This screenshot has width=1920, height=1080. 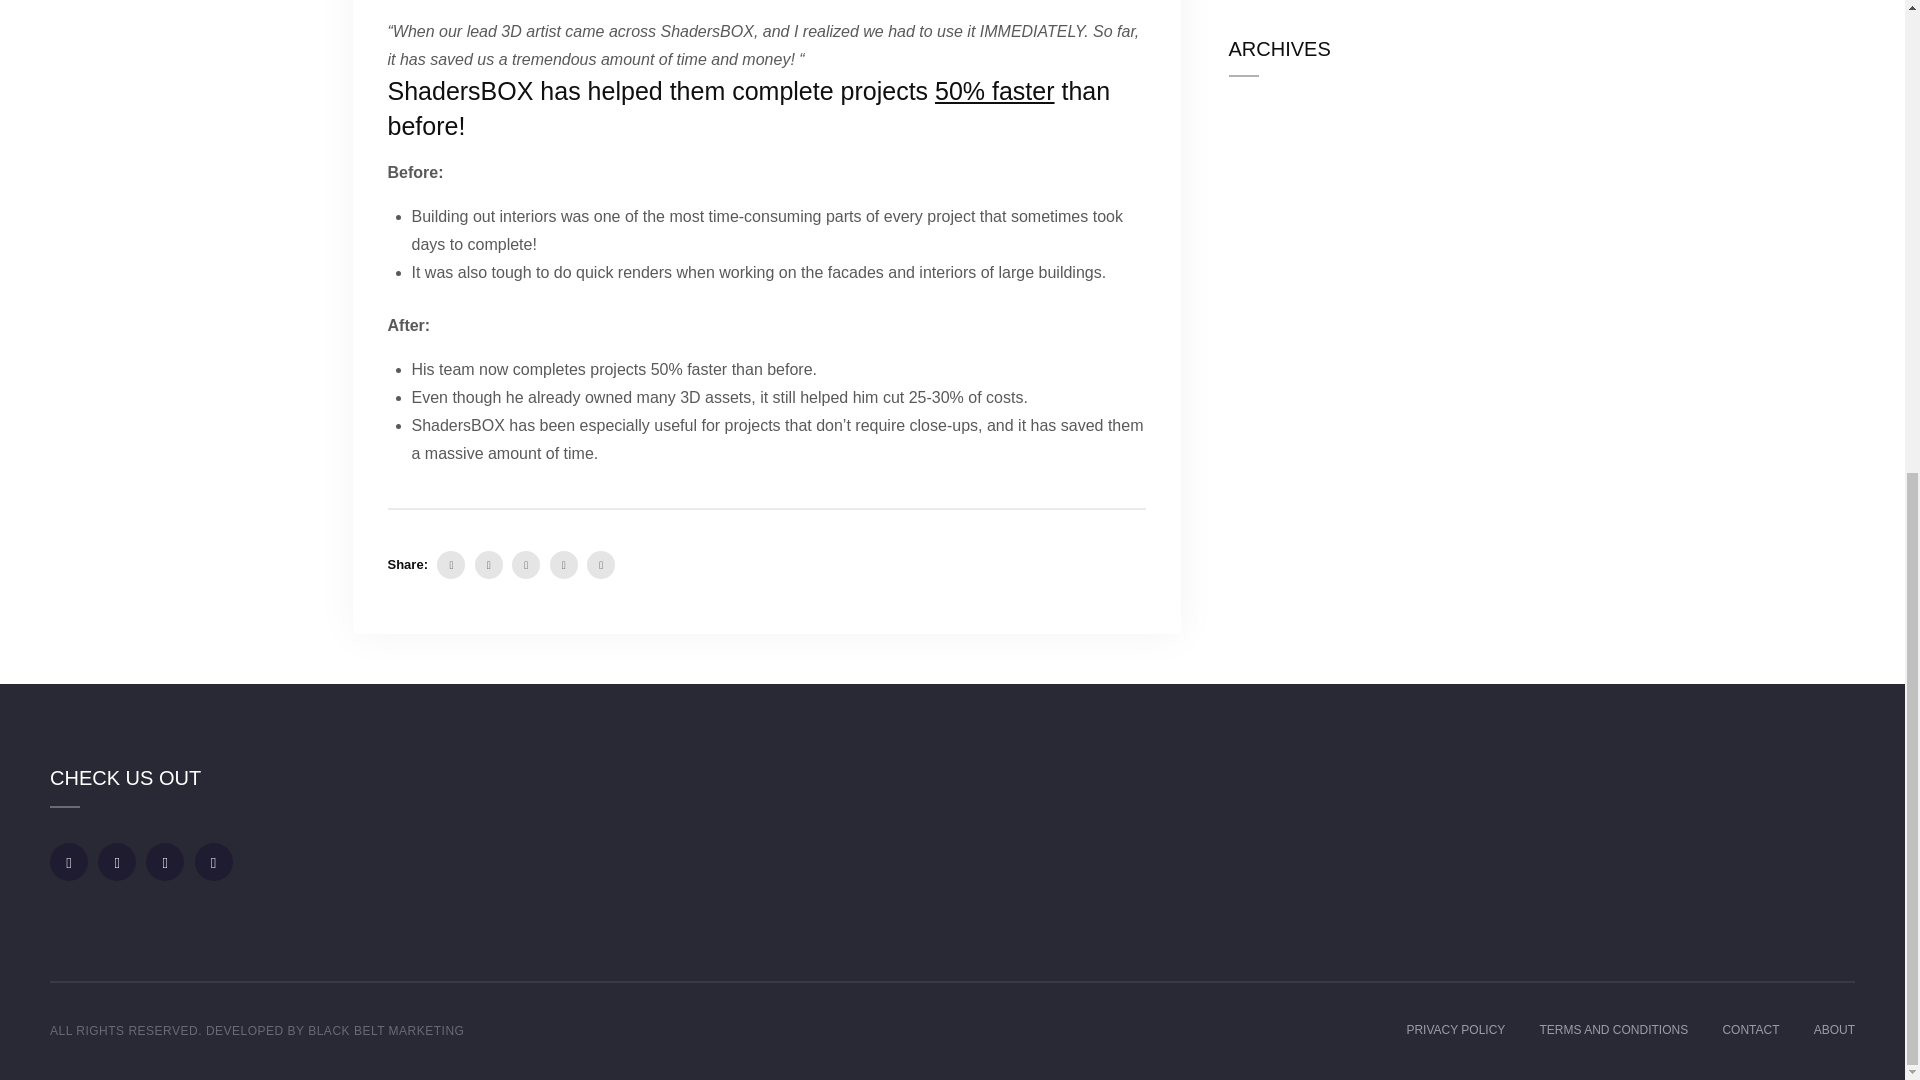 I want to click on Share on Facebook, so click(x=450, y=564).